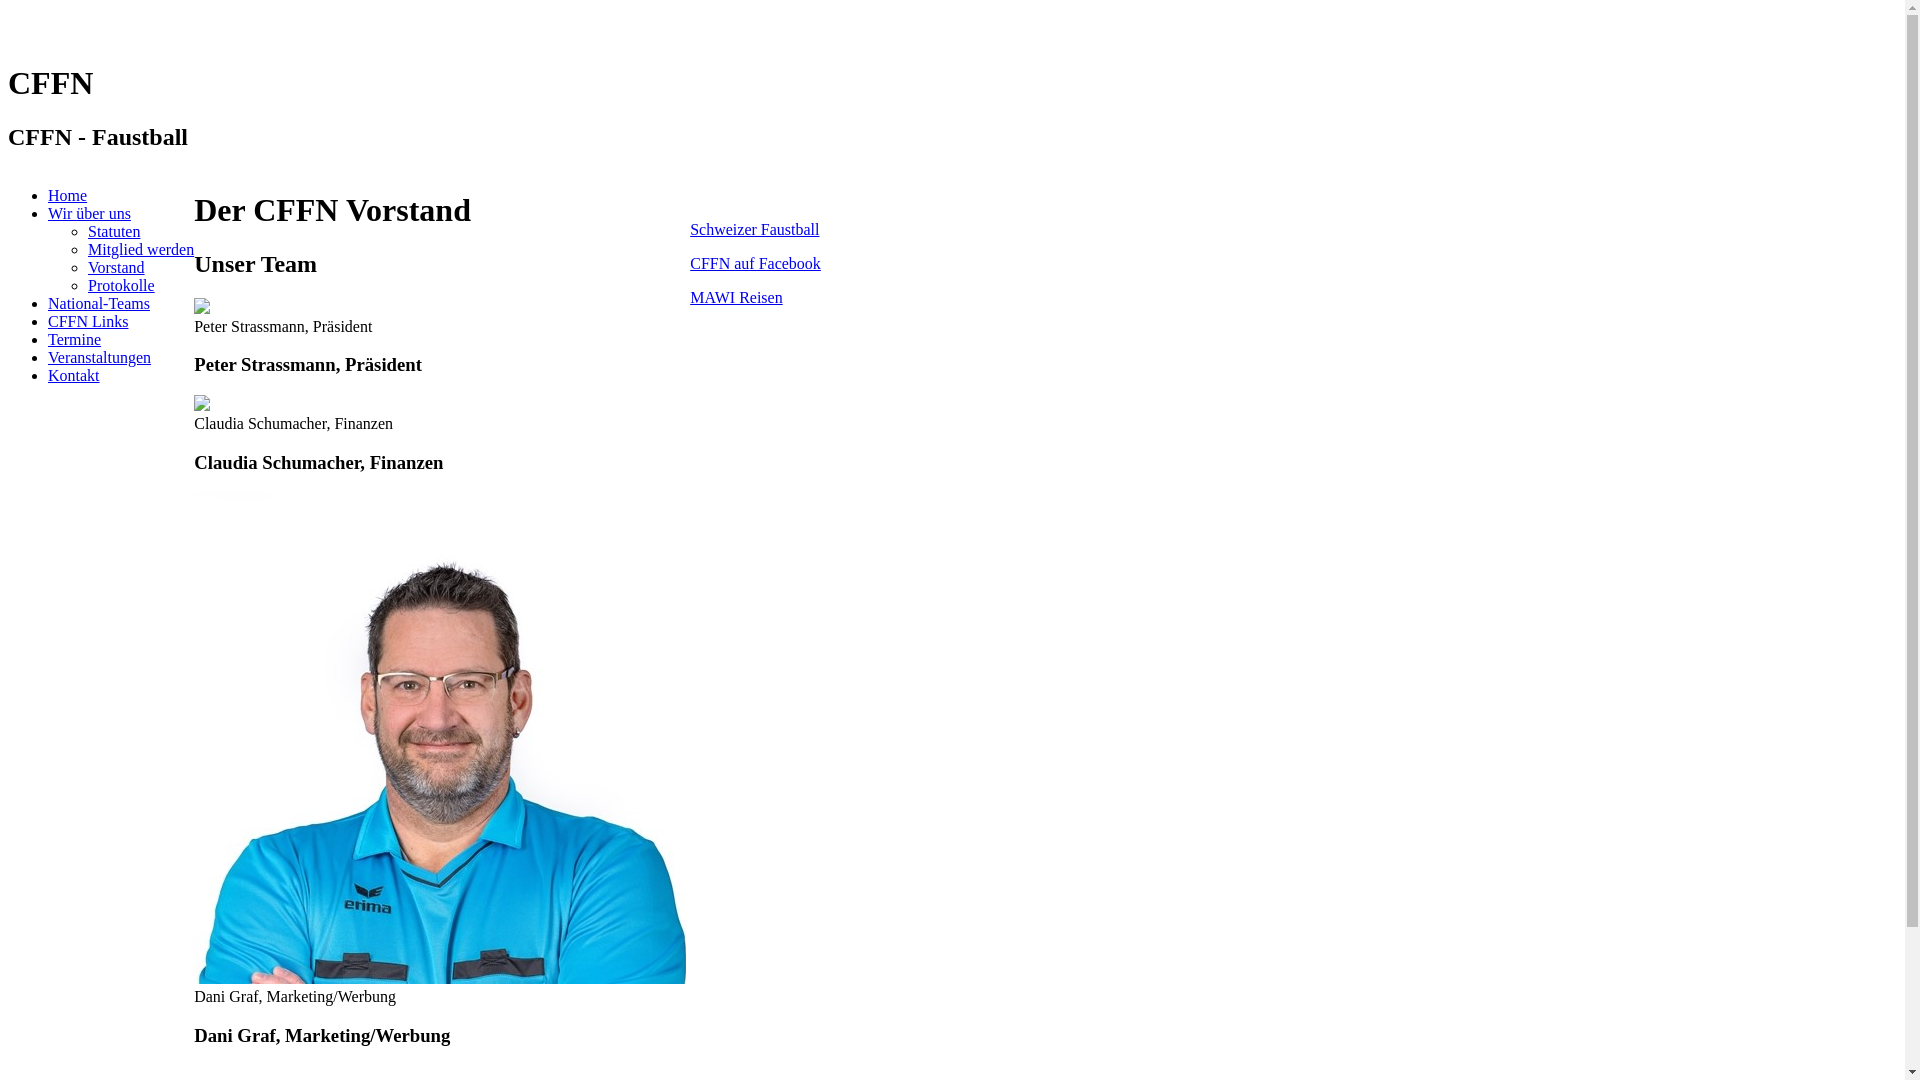  I want to click on Statuten, so click(114, 232).